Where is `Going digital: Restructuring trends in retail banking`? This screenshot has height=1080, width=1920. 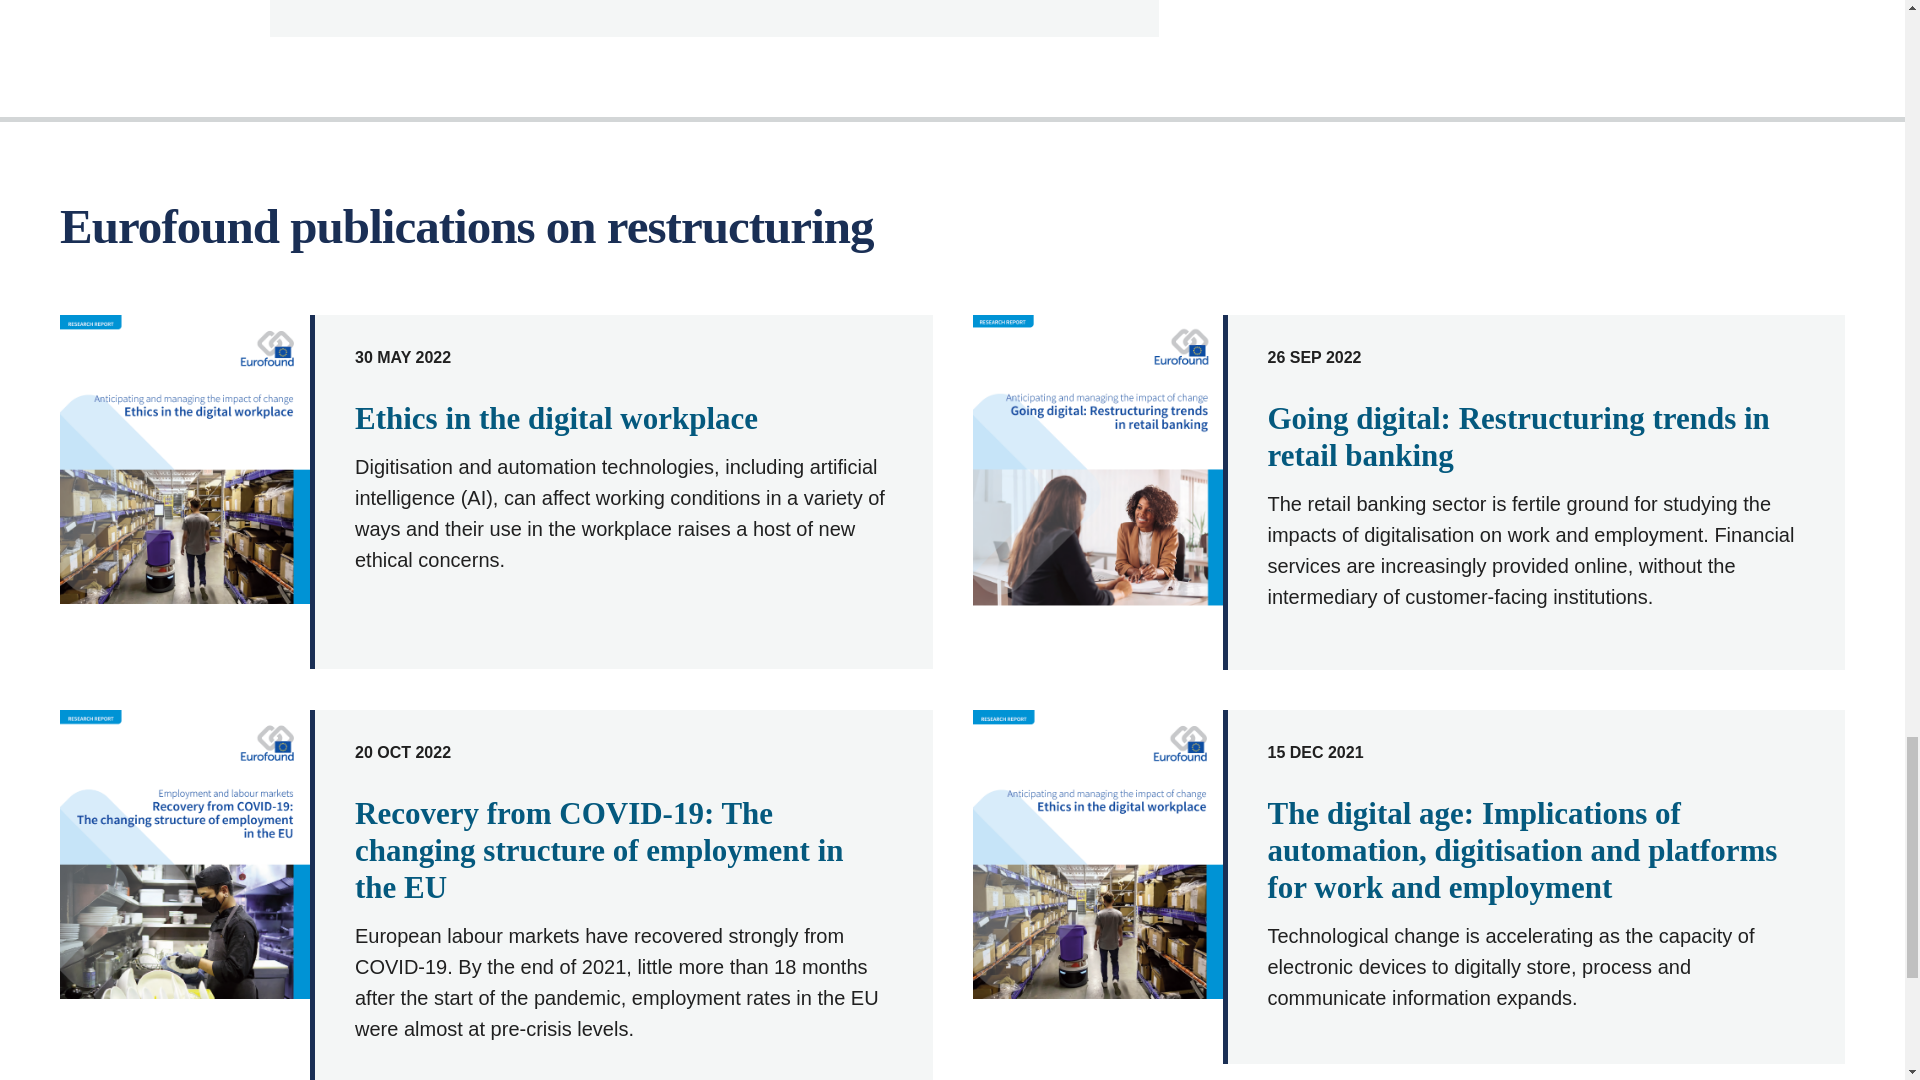
Going digital: Restructuring trends in retail banking is located at coordinates (1518, 436).